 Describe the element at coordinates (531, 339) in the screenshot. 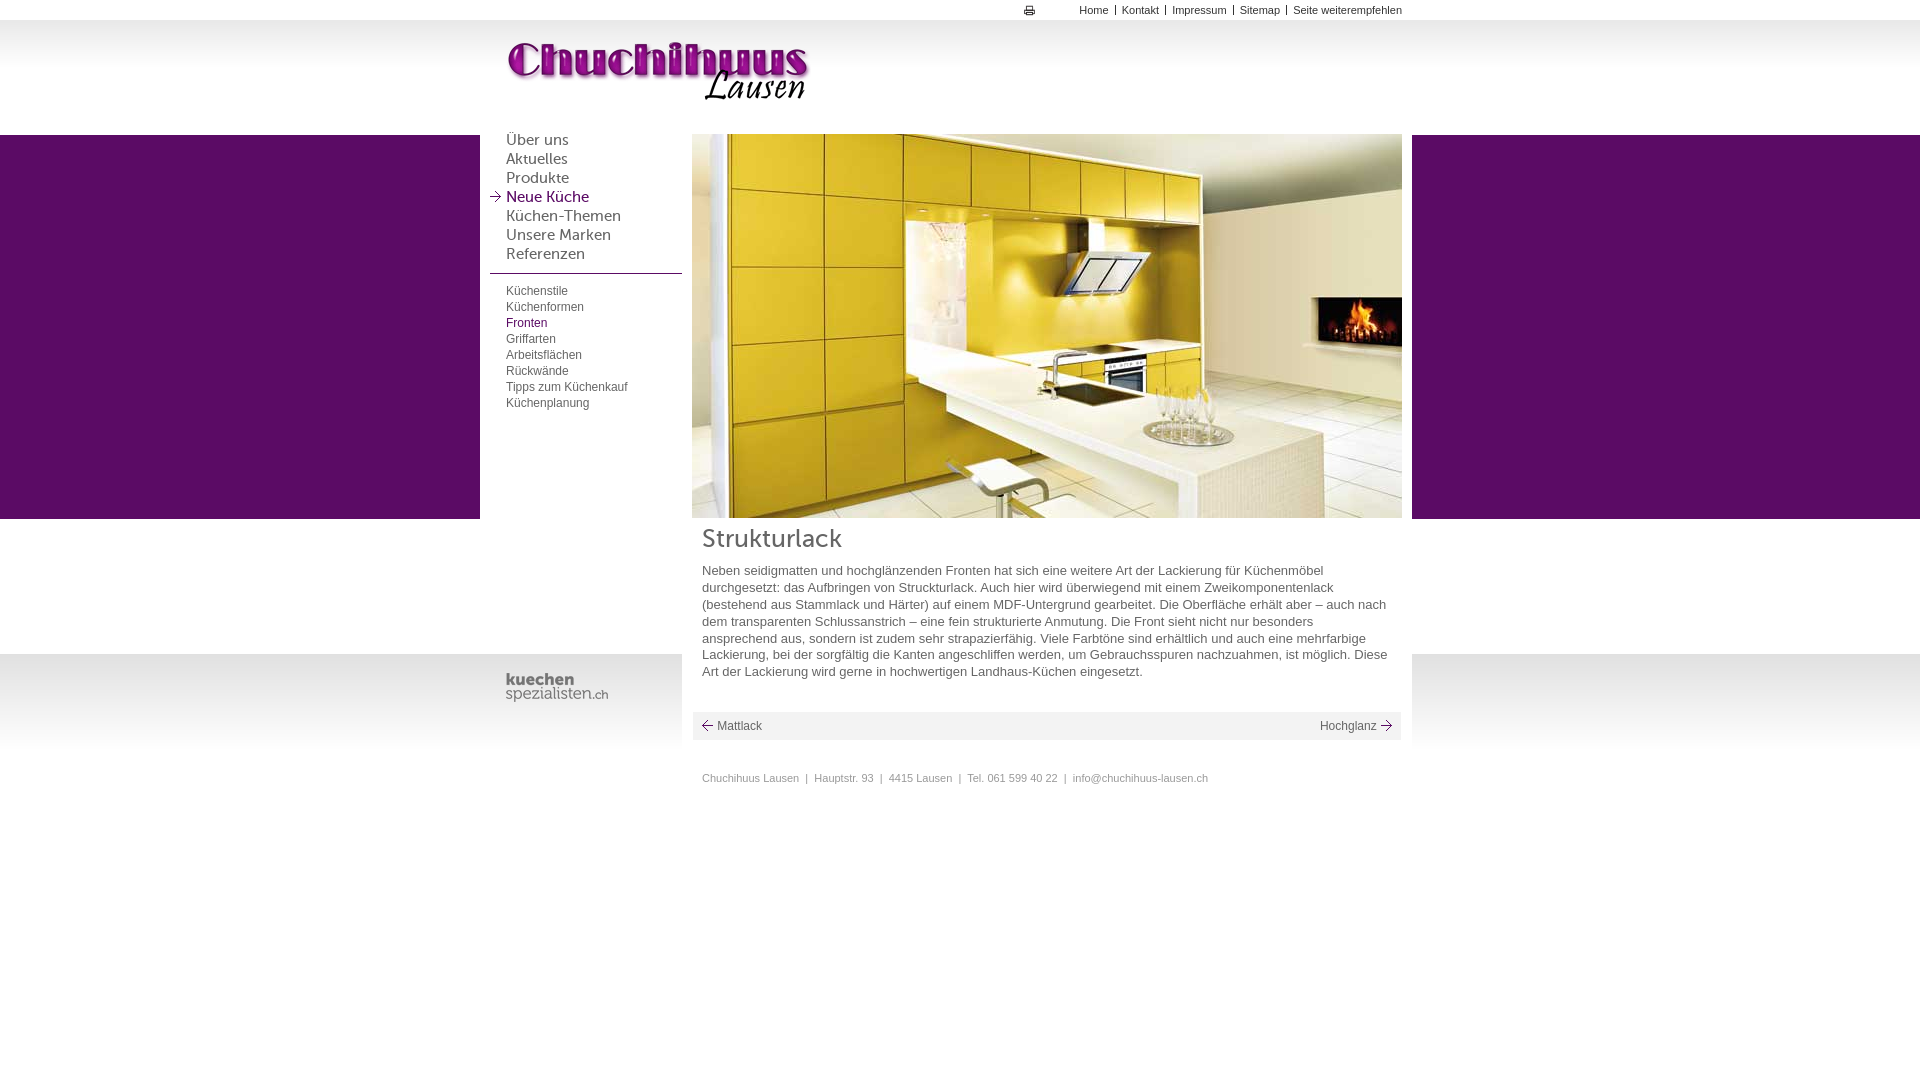

I see `Griffarten` at that location.